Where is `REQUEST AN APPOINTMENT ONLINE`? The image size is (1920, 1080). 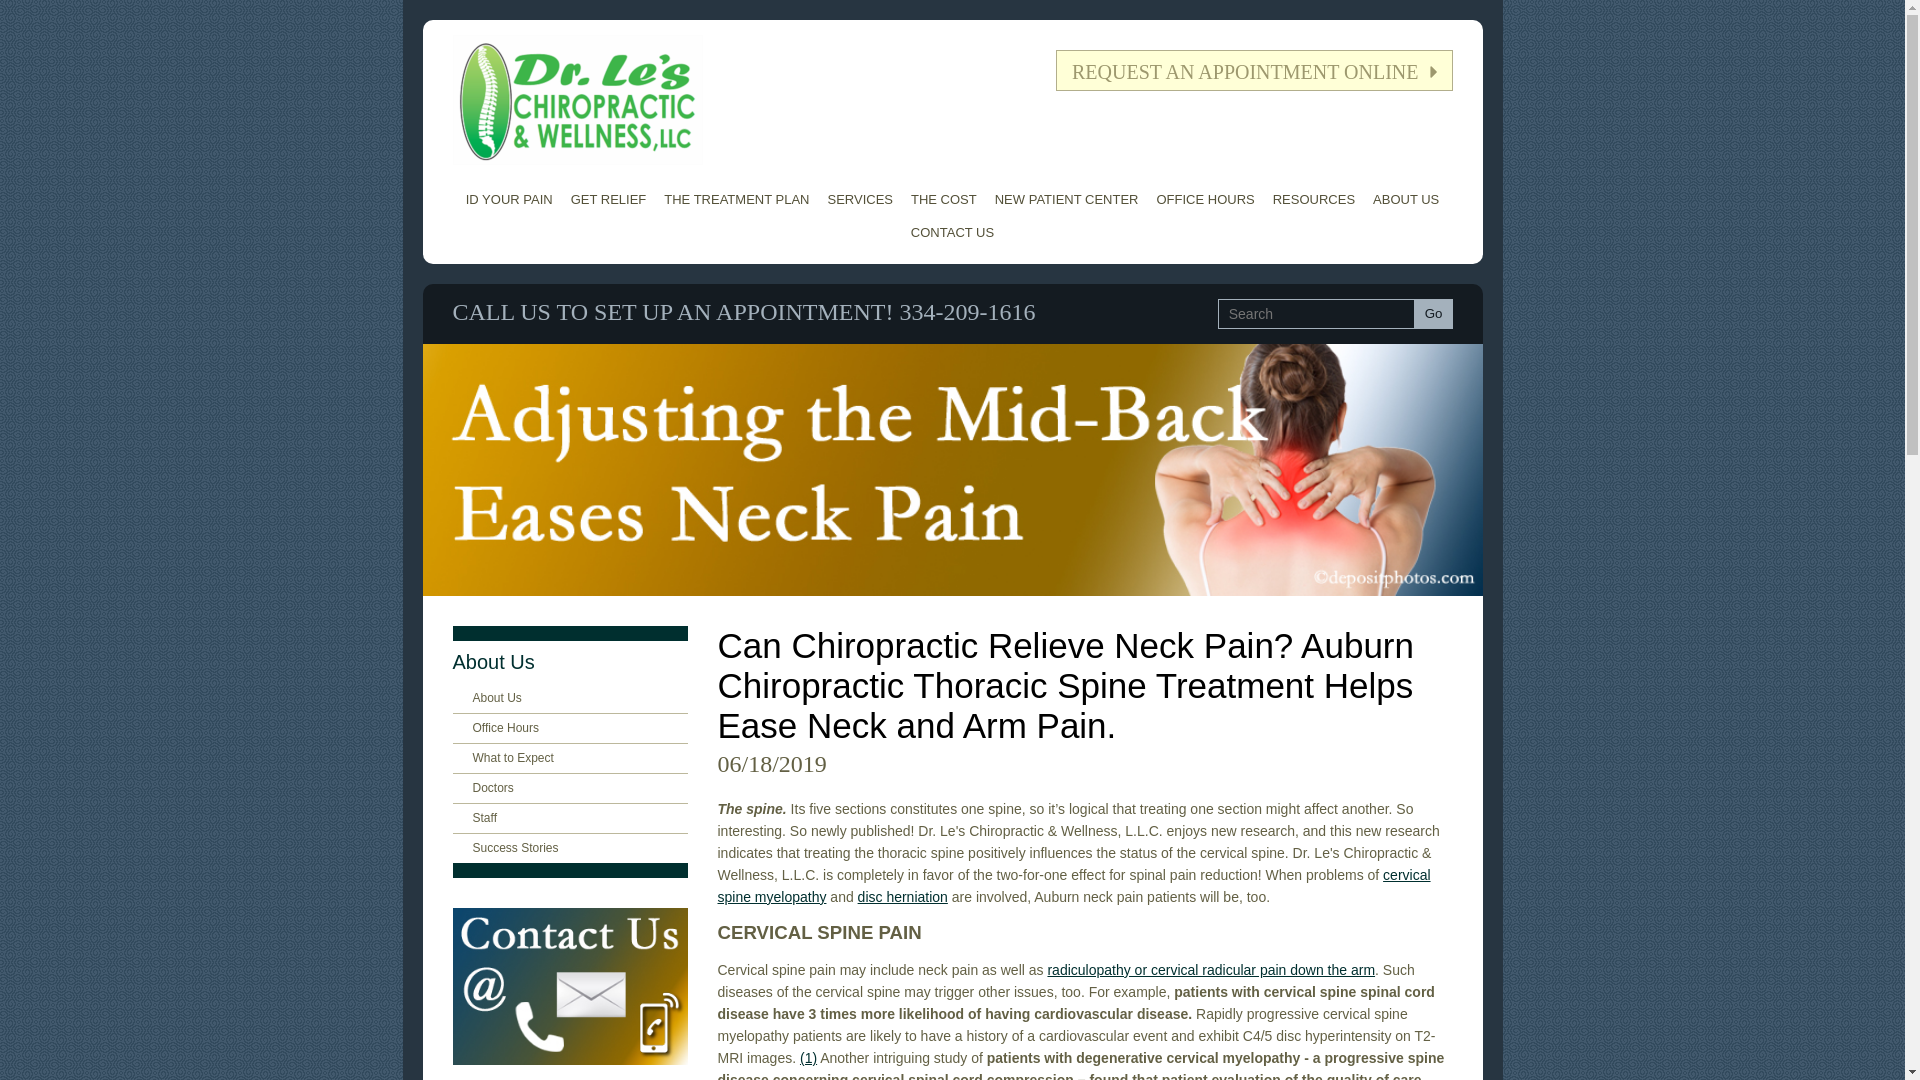
REQUEST AN APPOINTMENT ONLINE is located at coordinates (1254, 70).